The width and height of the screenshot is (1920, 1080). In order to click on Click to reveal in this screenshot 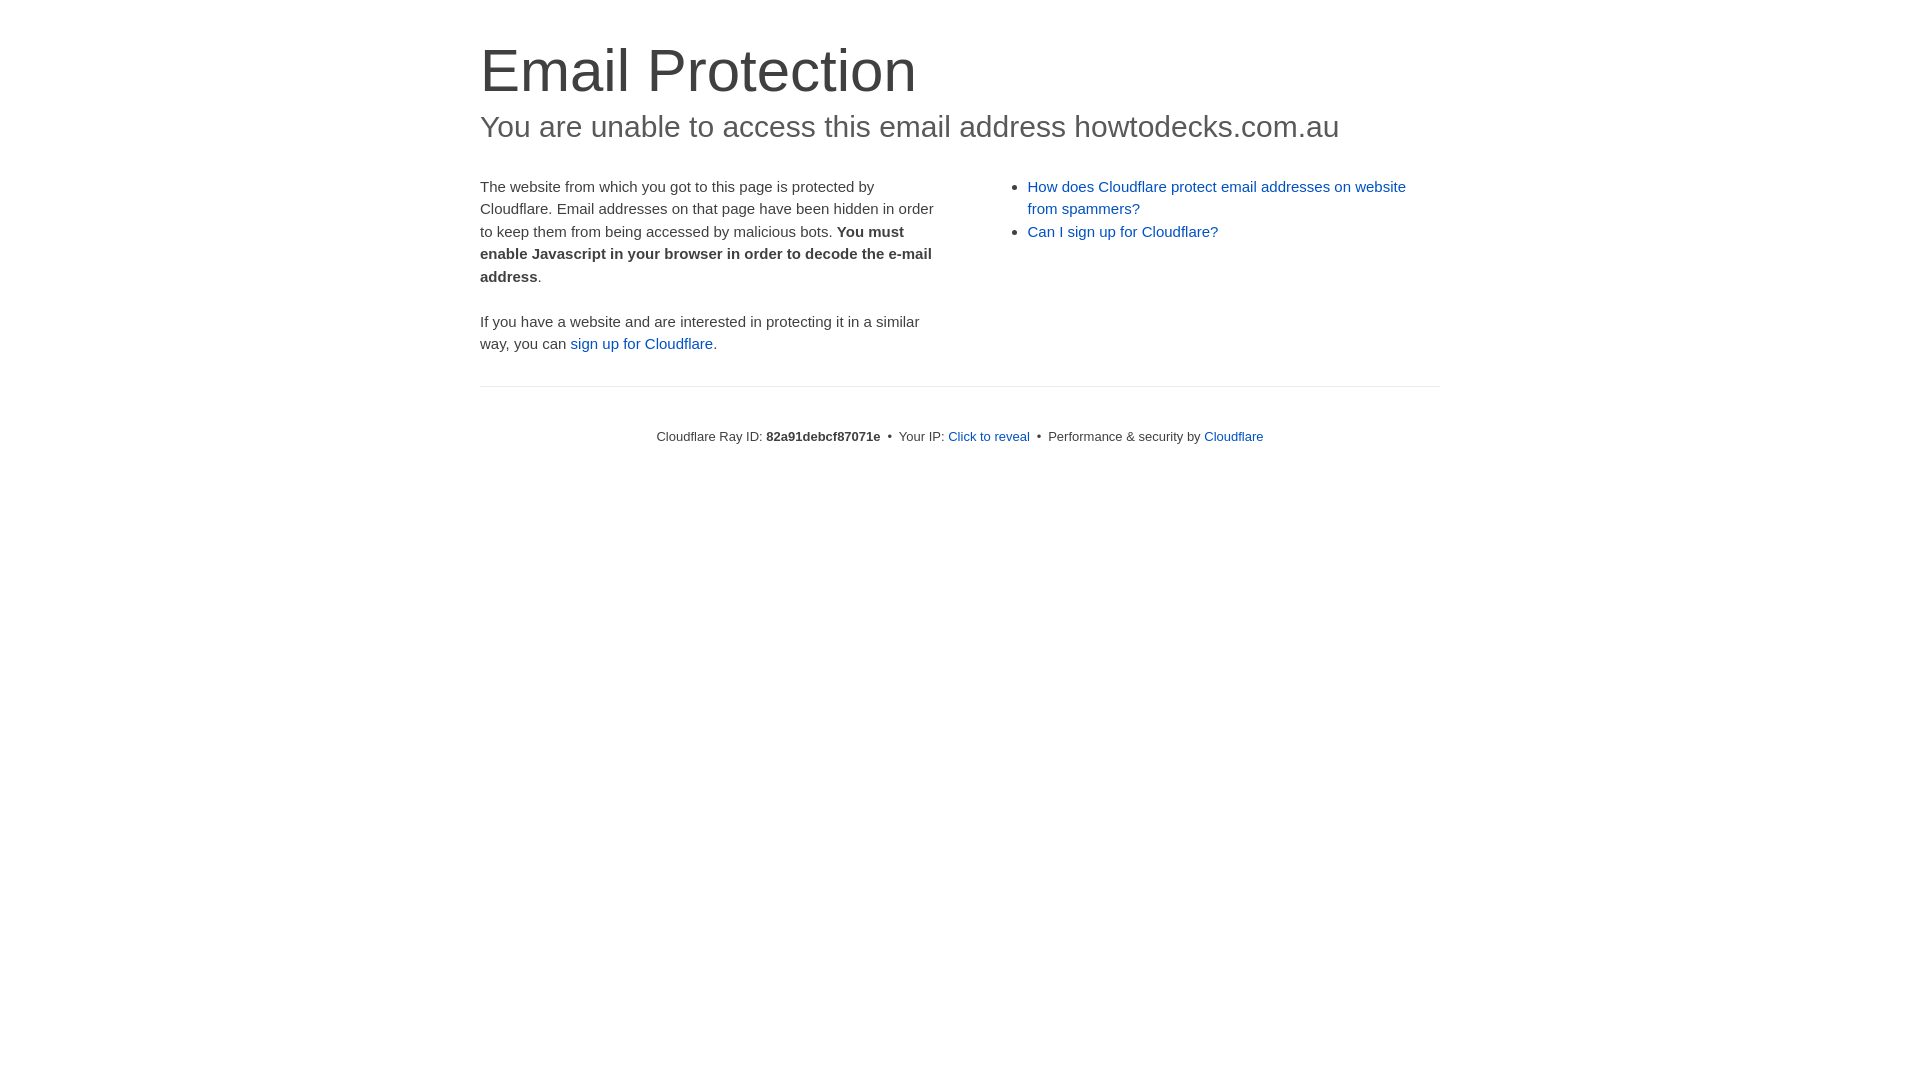, I will do `click(989, 436)`.